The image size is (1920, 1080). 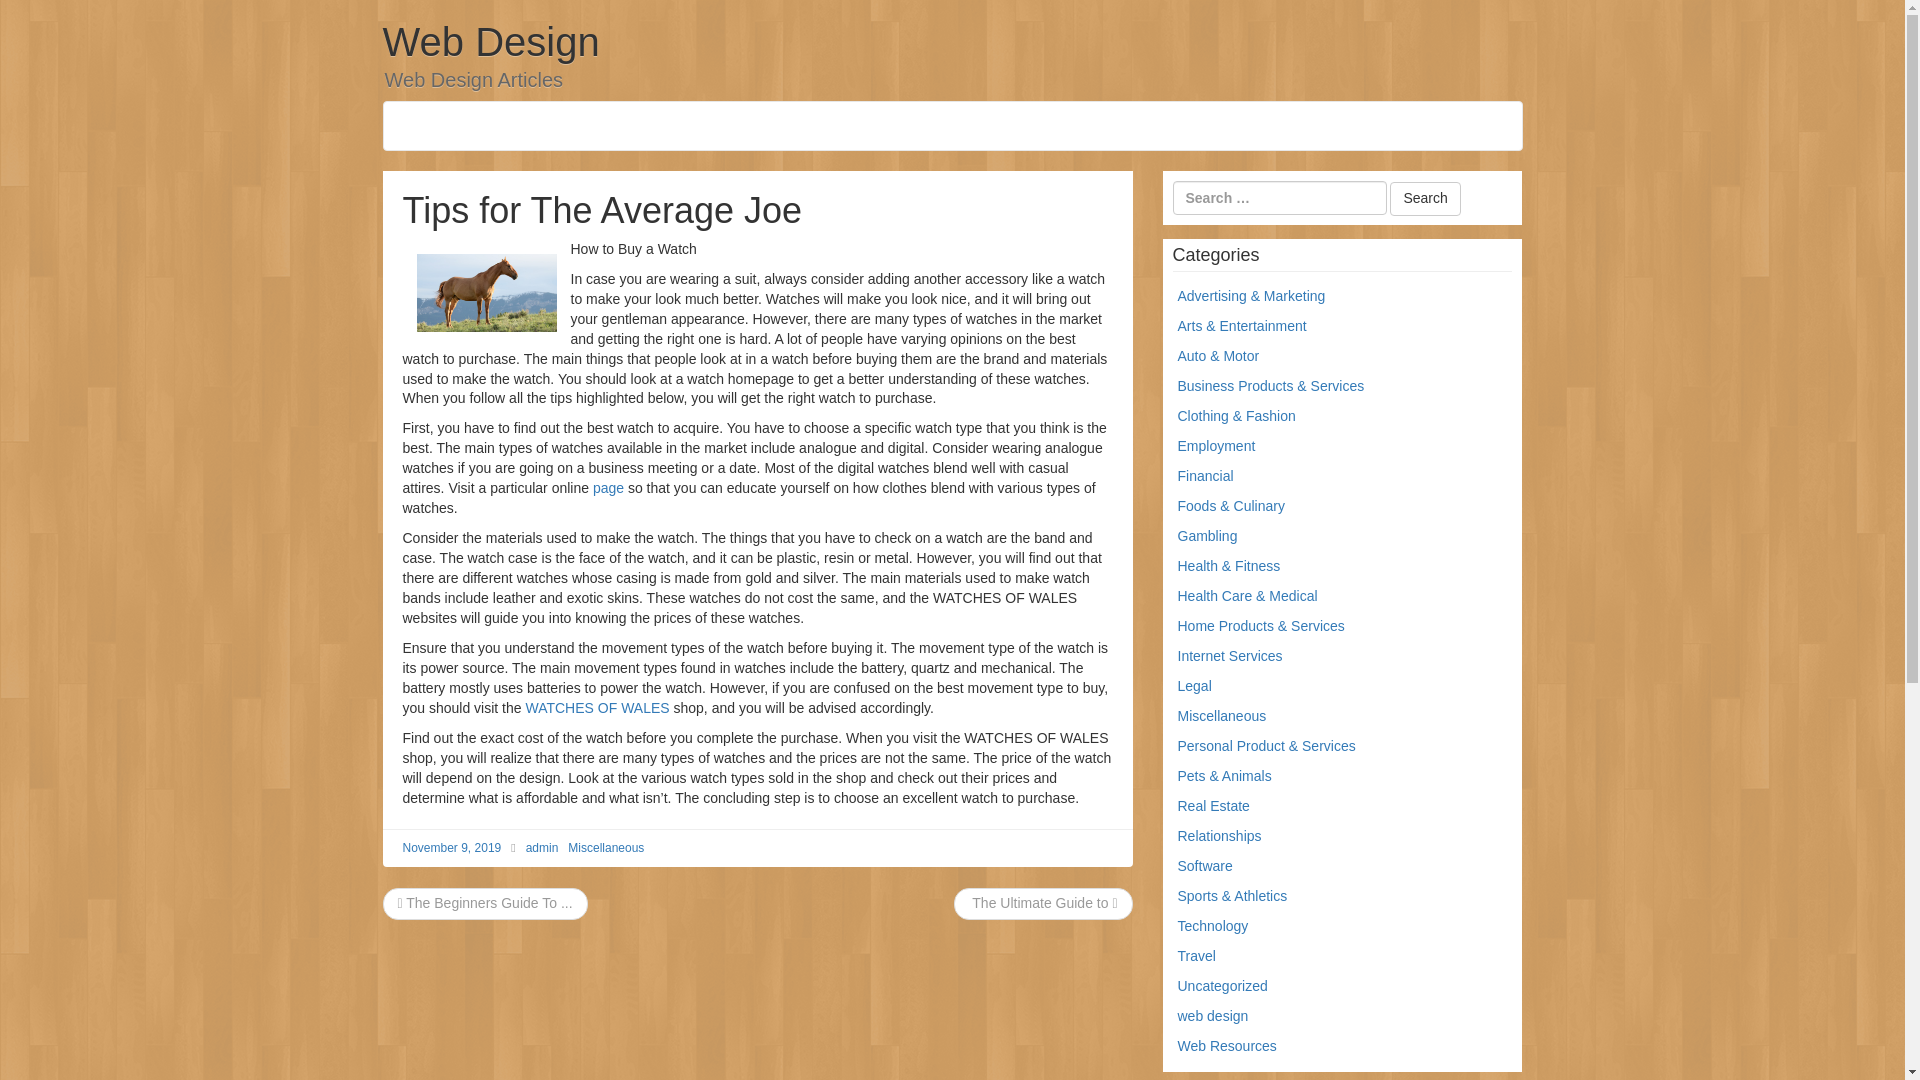 What do you see at coordinates (1214, 1015) in the screenshot?
I see `web design` at bounding box center [1214, 1015].